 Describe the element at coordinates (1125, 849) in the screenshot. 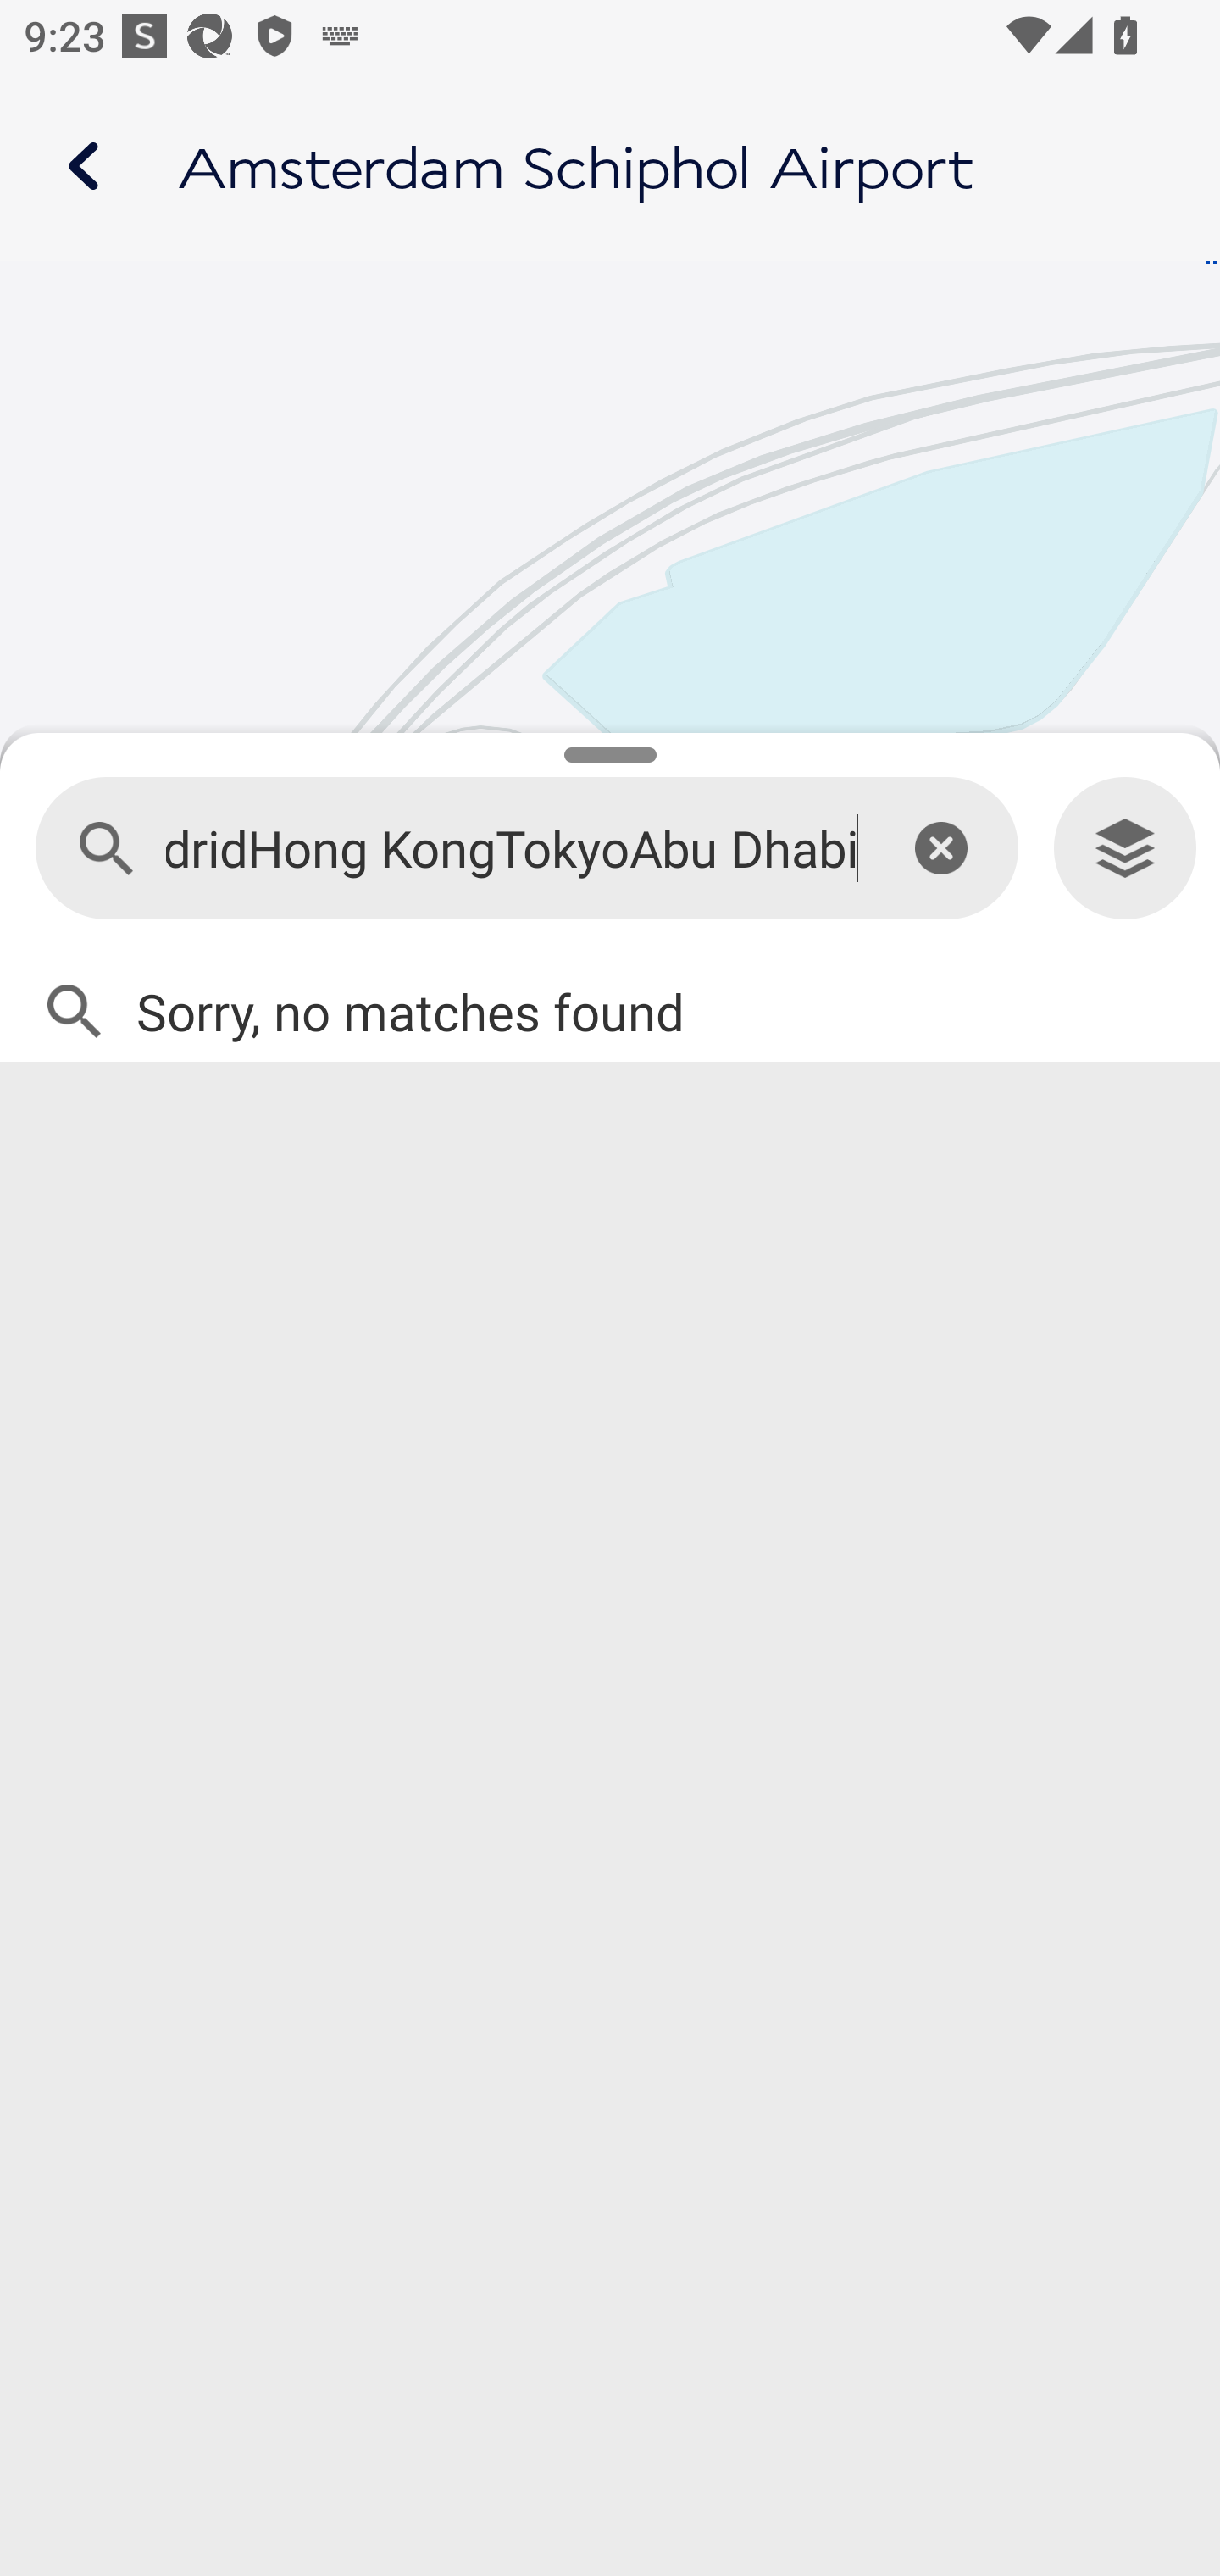

I see `Levels` at that location.